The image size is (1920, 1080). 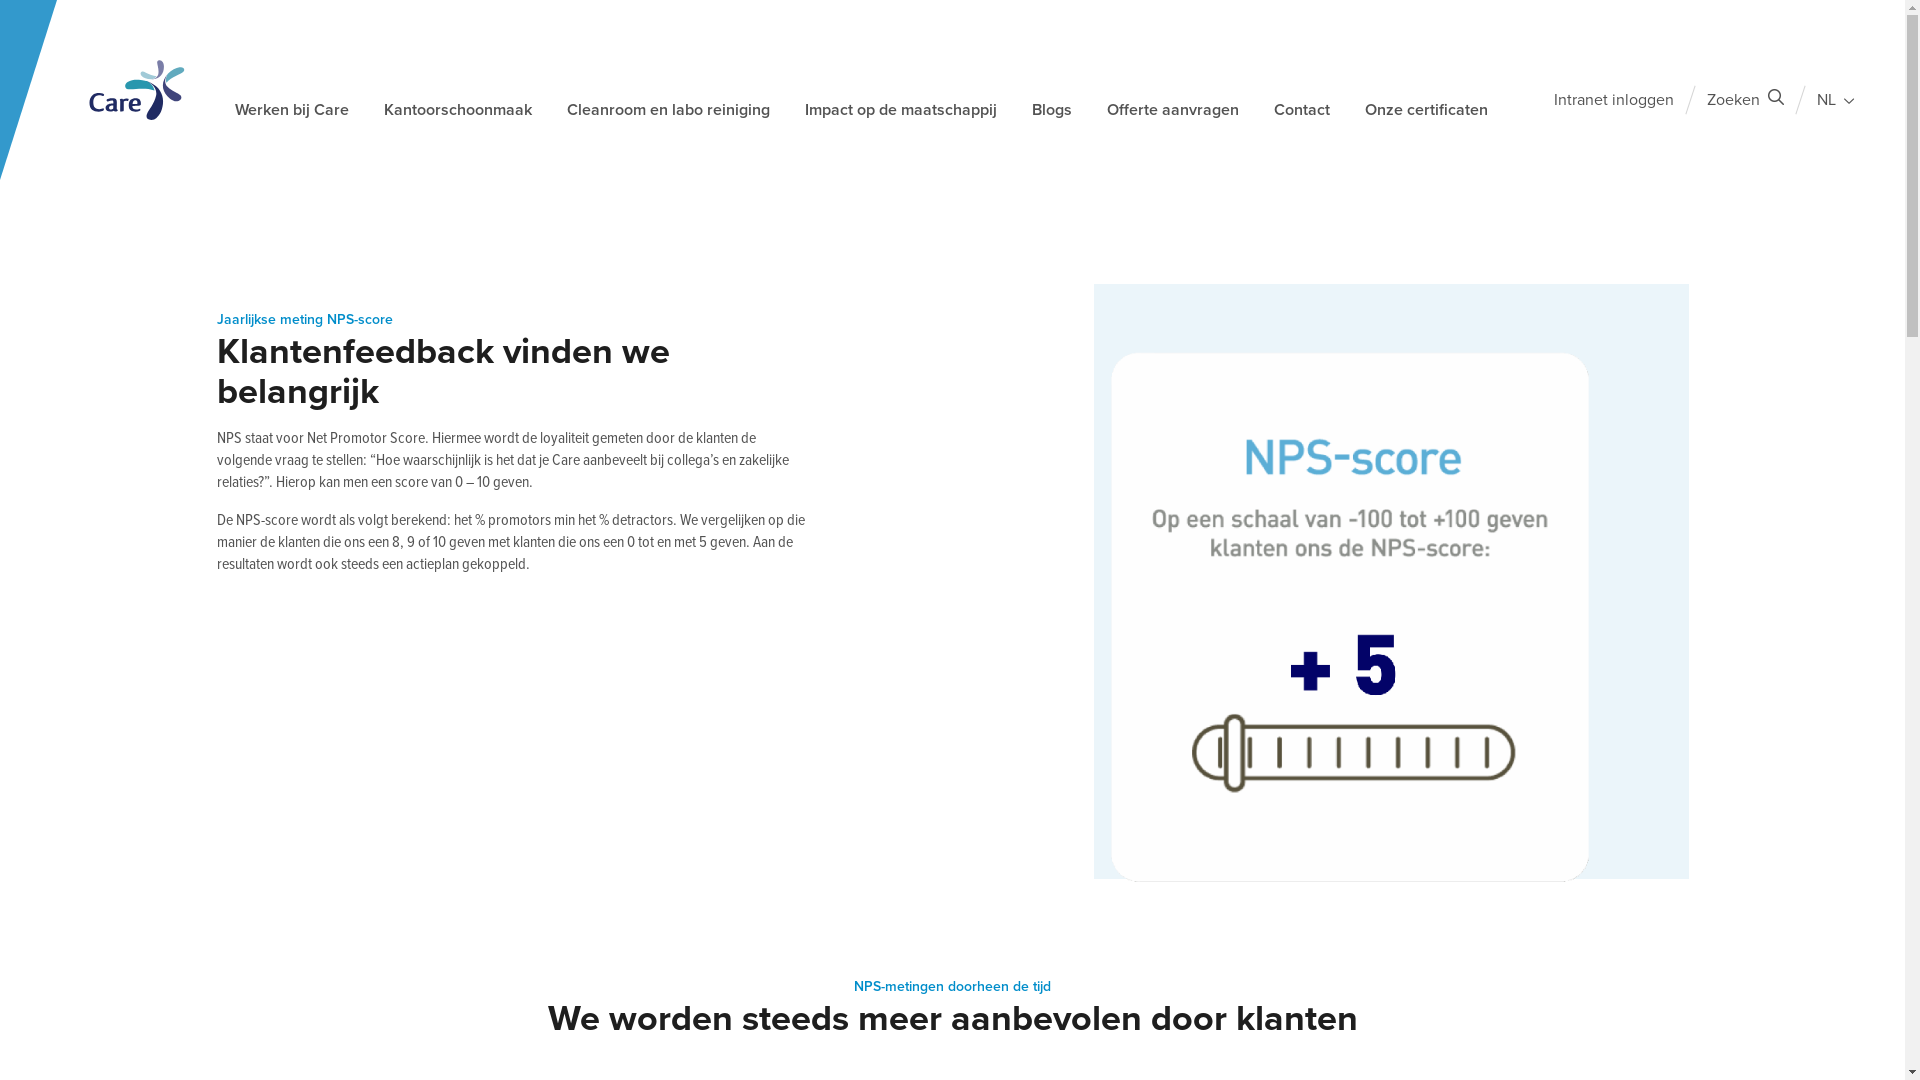 I want to click on Impact op de maatschappij, so click(x=901, y=115).